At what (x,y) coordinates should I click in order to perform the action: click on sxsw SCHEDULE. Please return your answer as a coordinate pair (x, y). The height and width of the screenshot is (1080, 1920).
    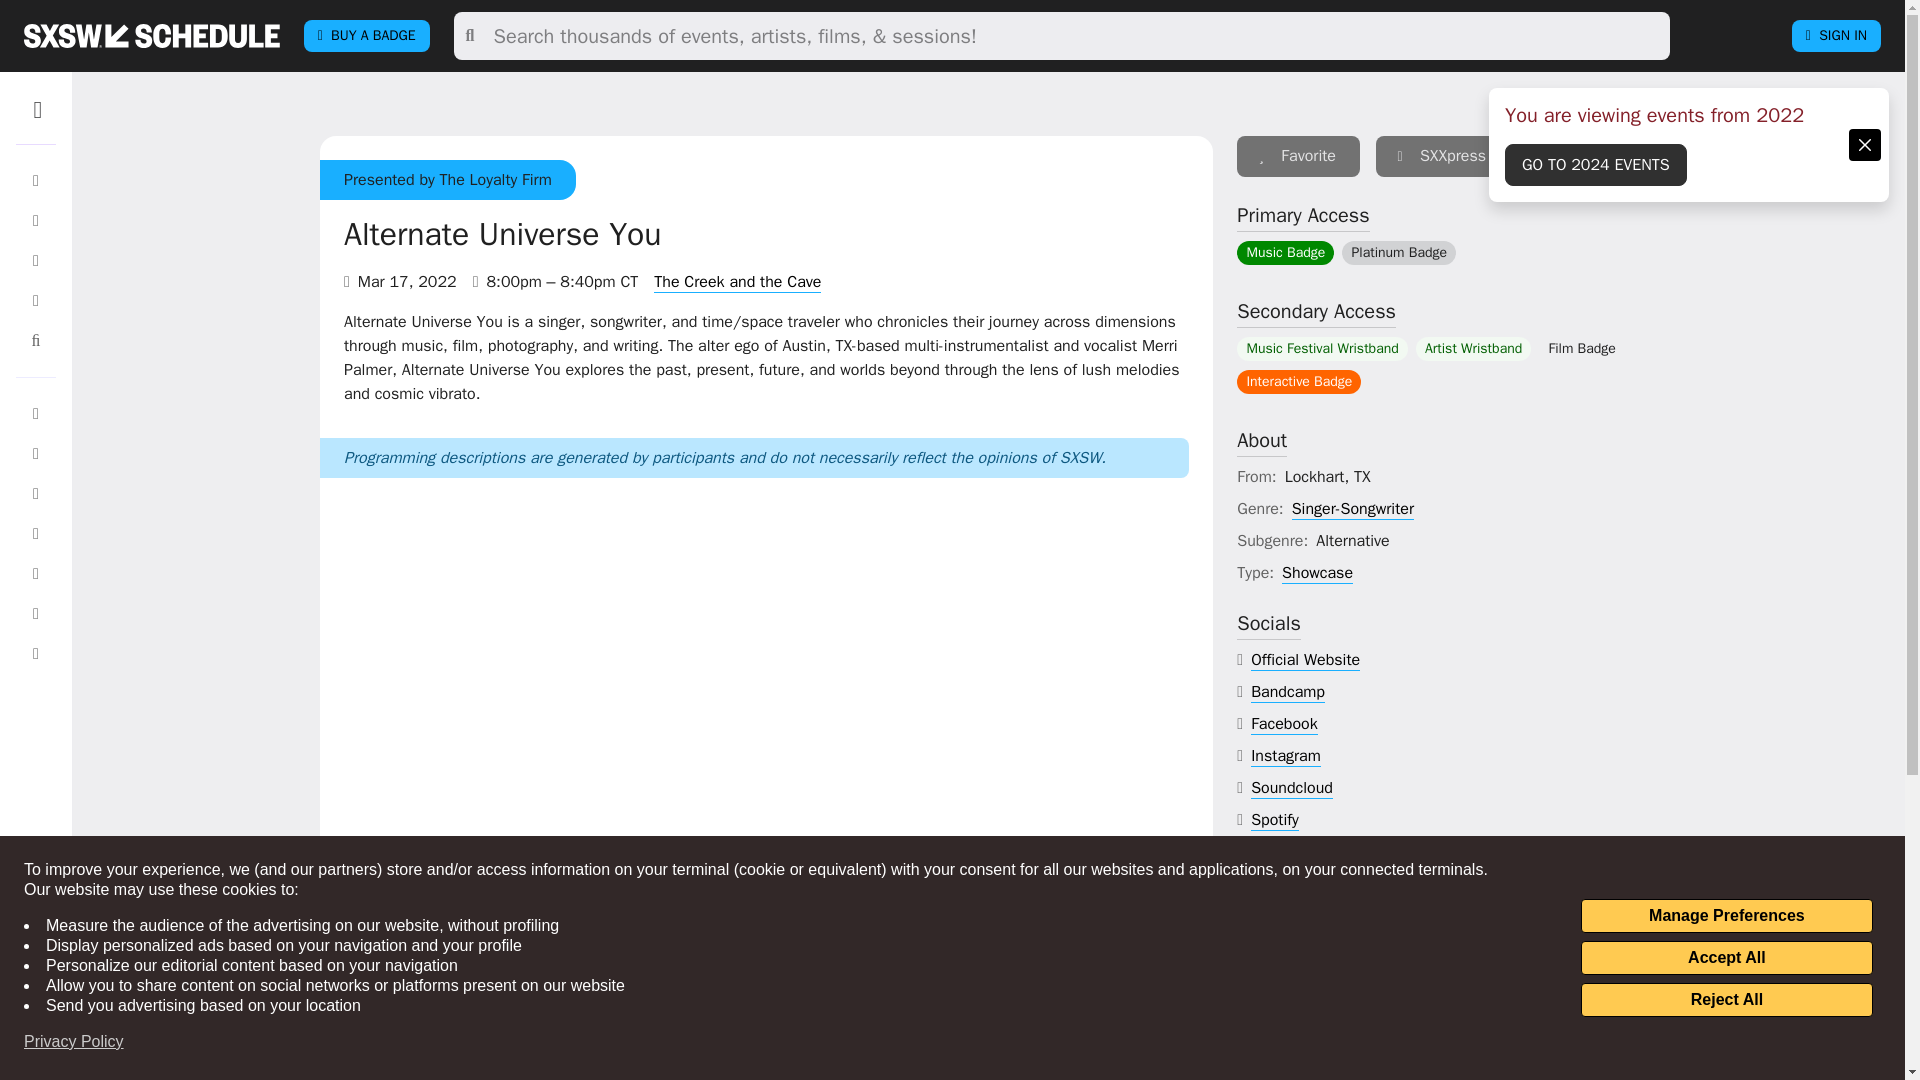
    Looking at the image, I should click on (151, 35).